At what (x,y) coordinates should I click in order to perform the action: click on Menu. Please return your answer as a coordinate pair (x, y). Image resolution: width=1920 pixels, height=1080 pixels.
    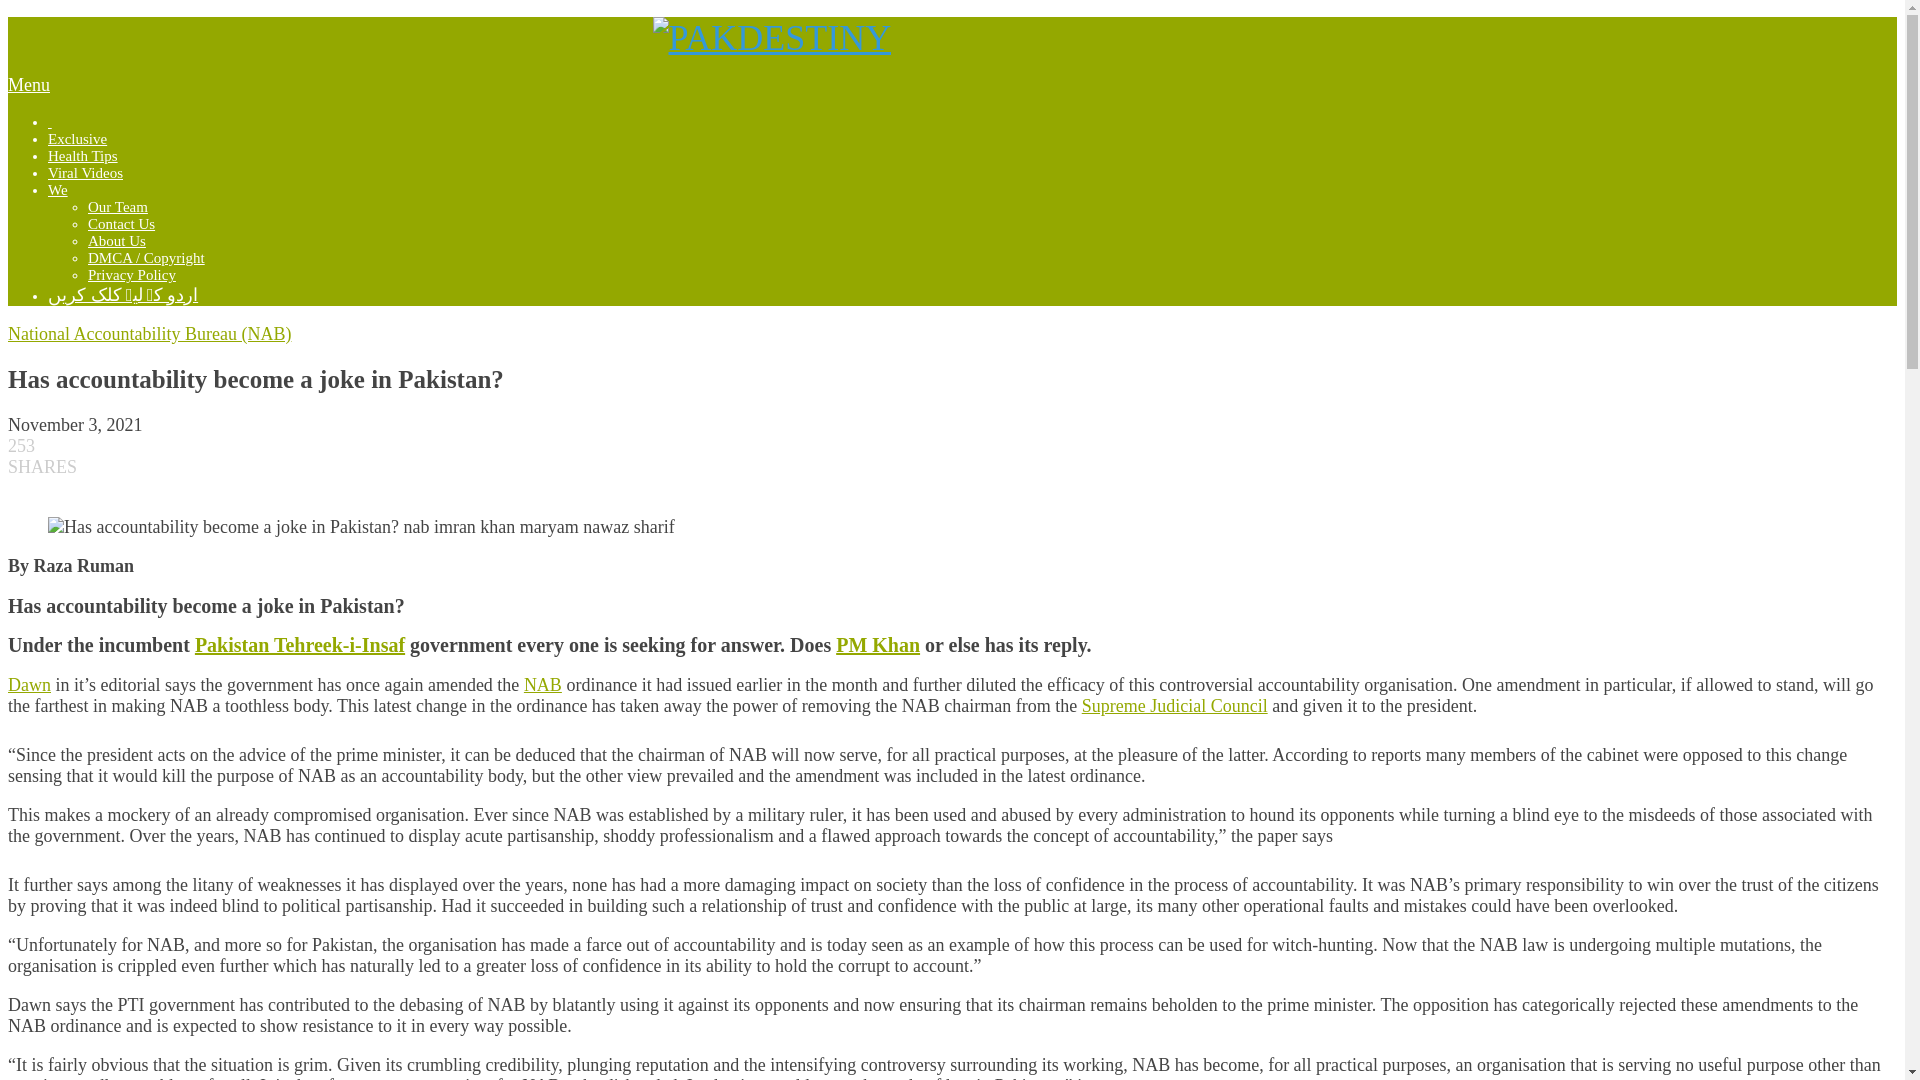
    Looking at the image, I should click on (28, 84).